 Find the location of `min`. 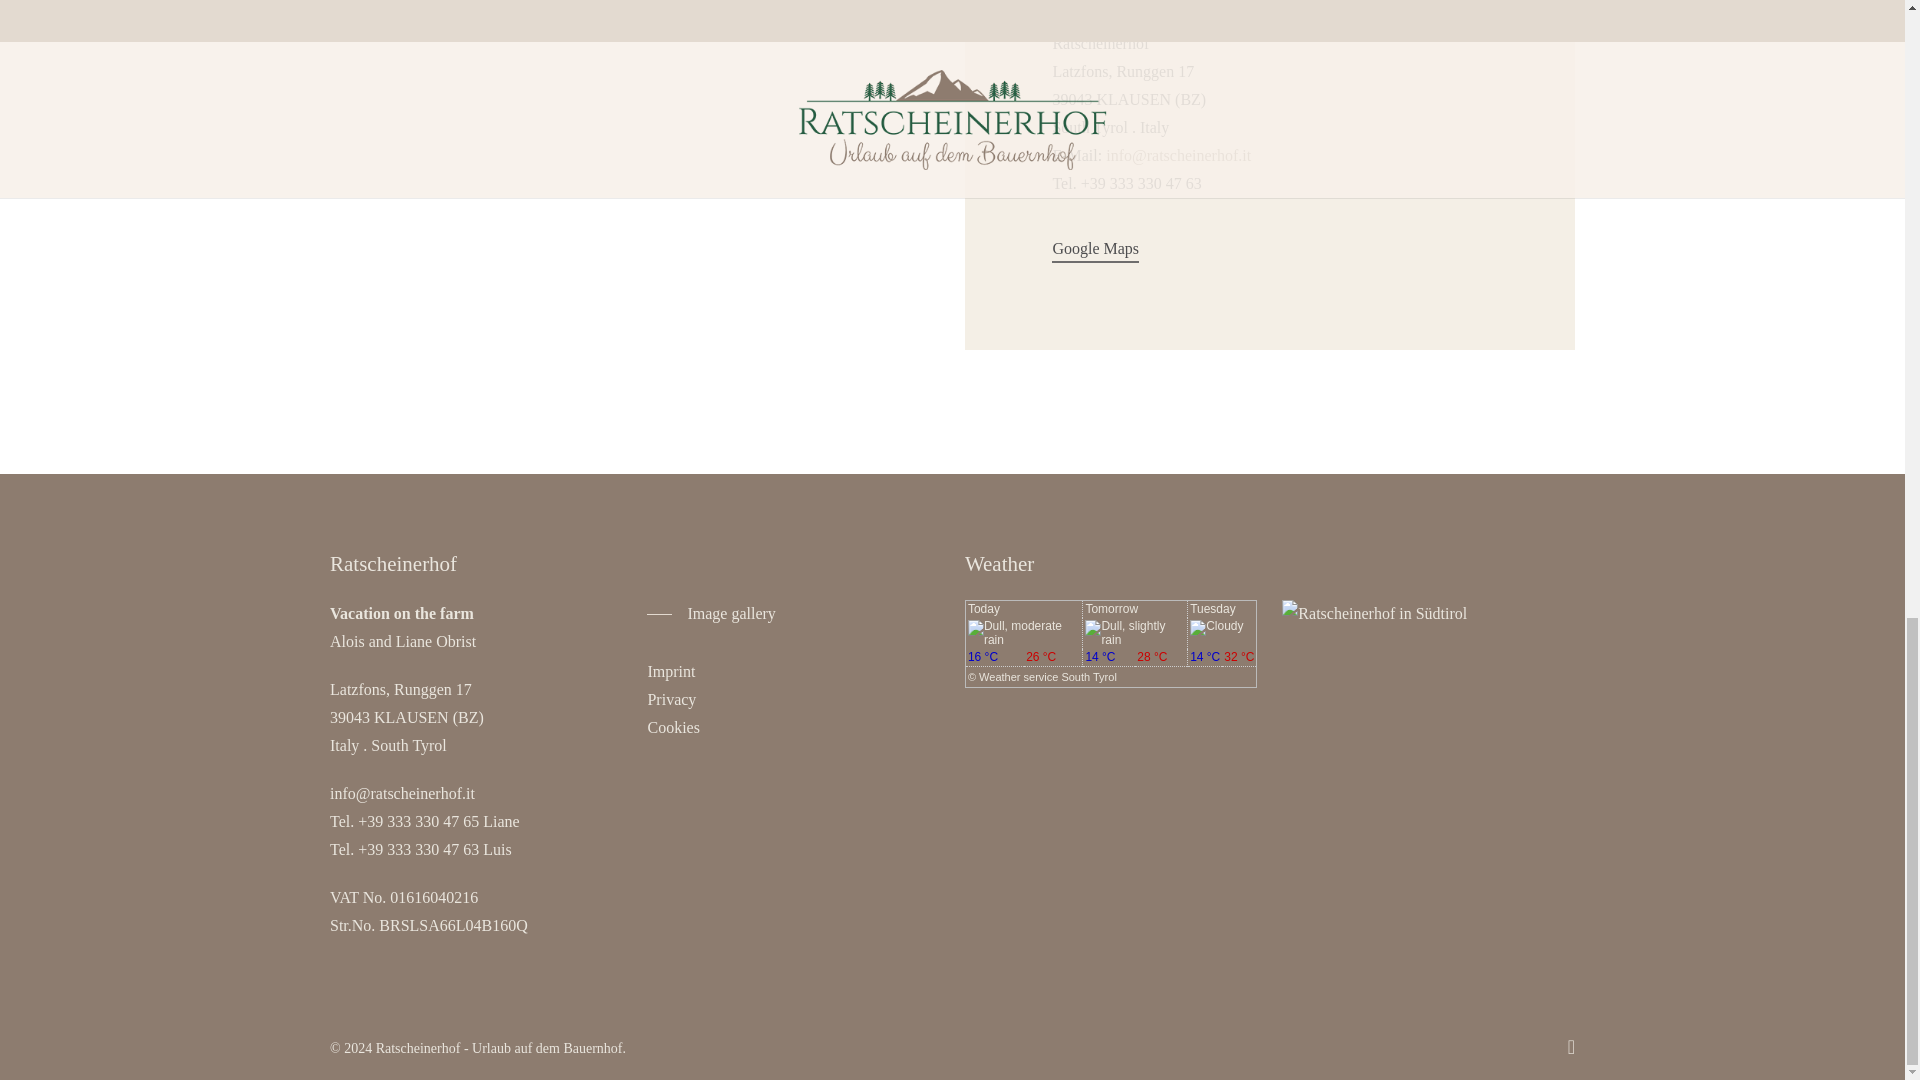

min is located at coordinates (1108, 658).